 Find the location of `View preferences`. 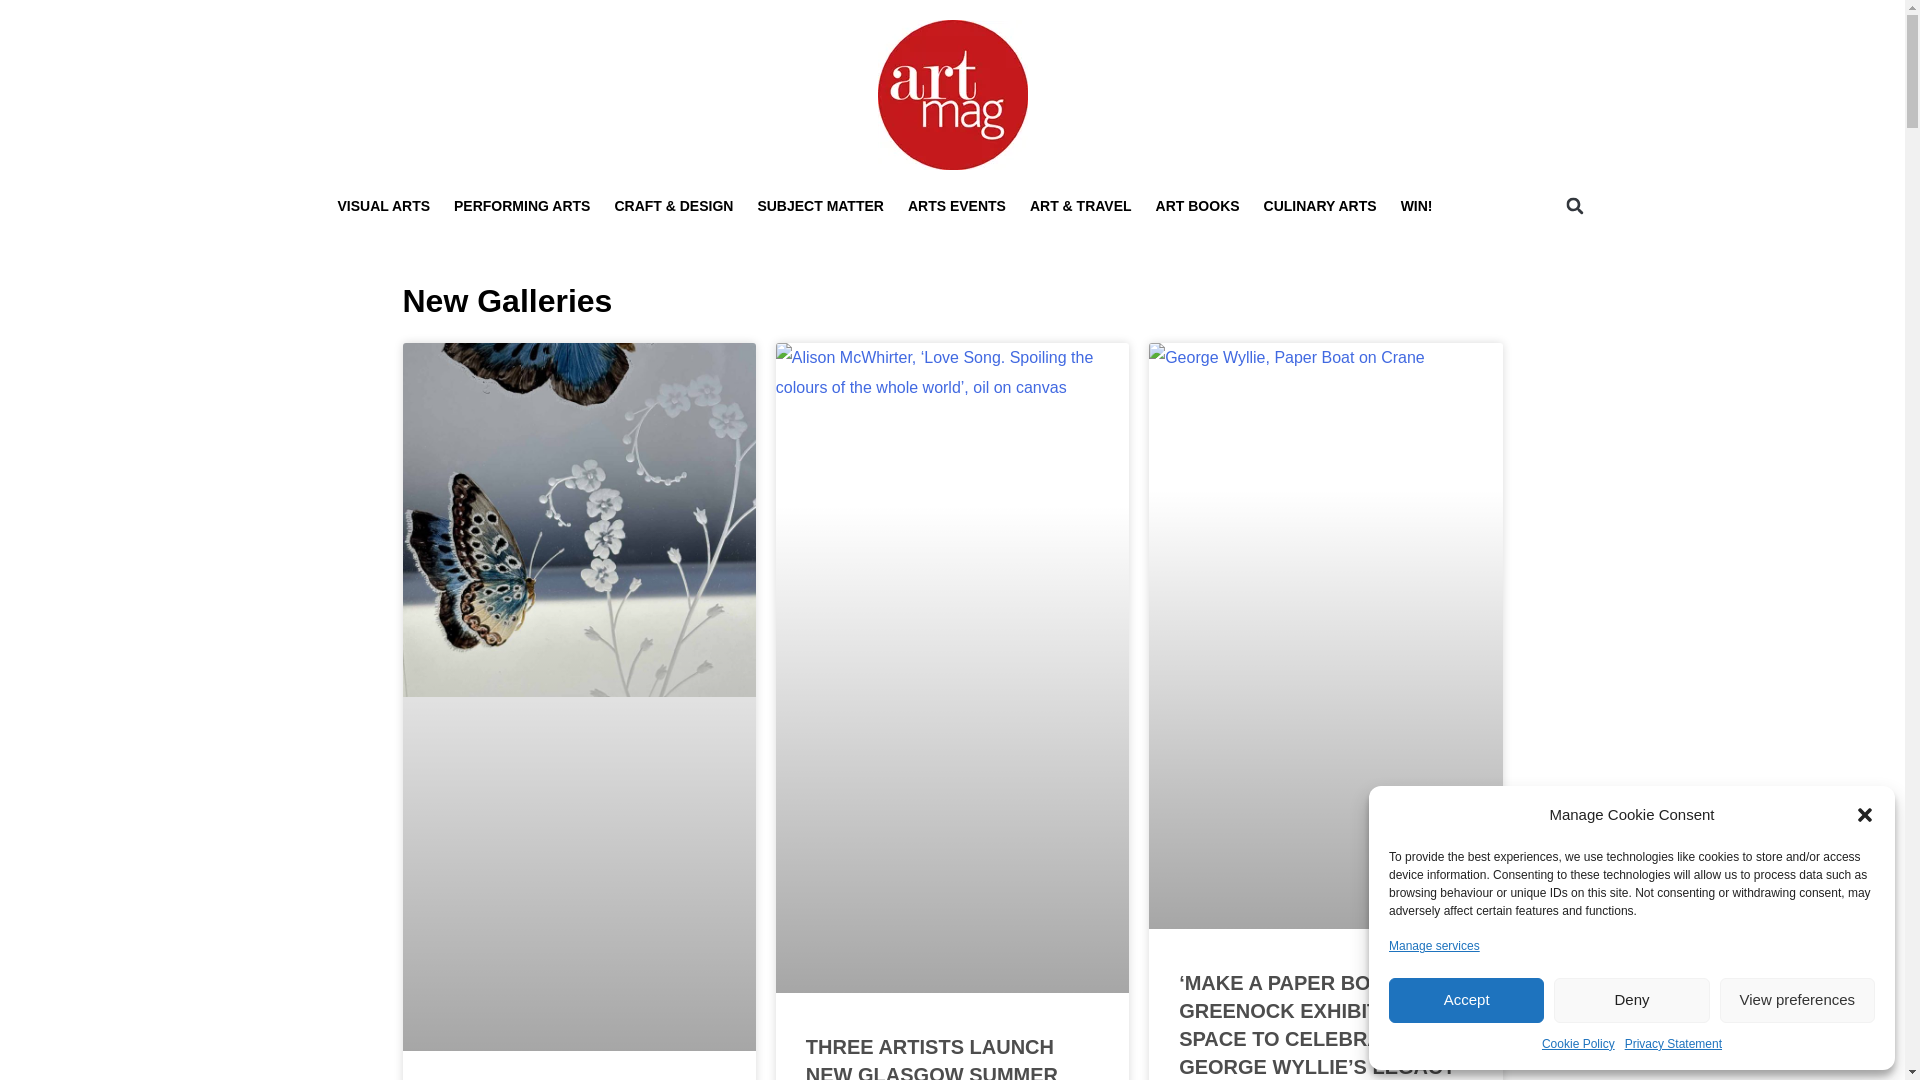

View preferences is located at coordinates (1798, 1000).